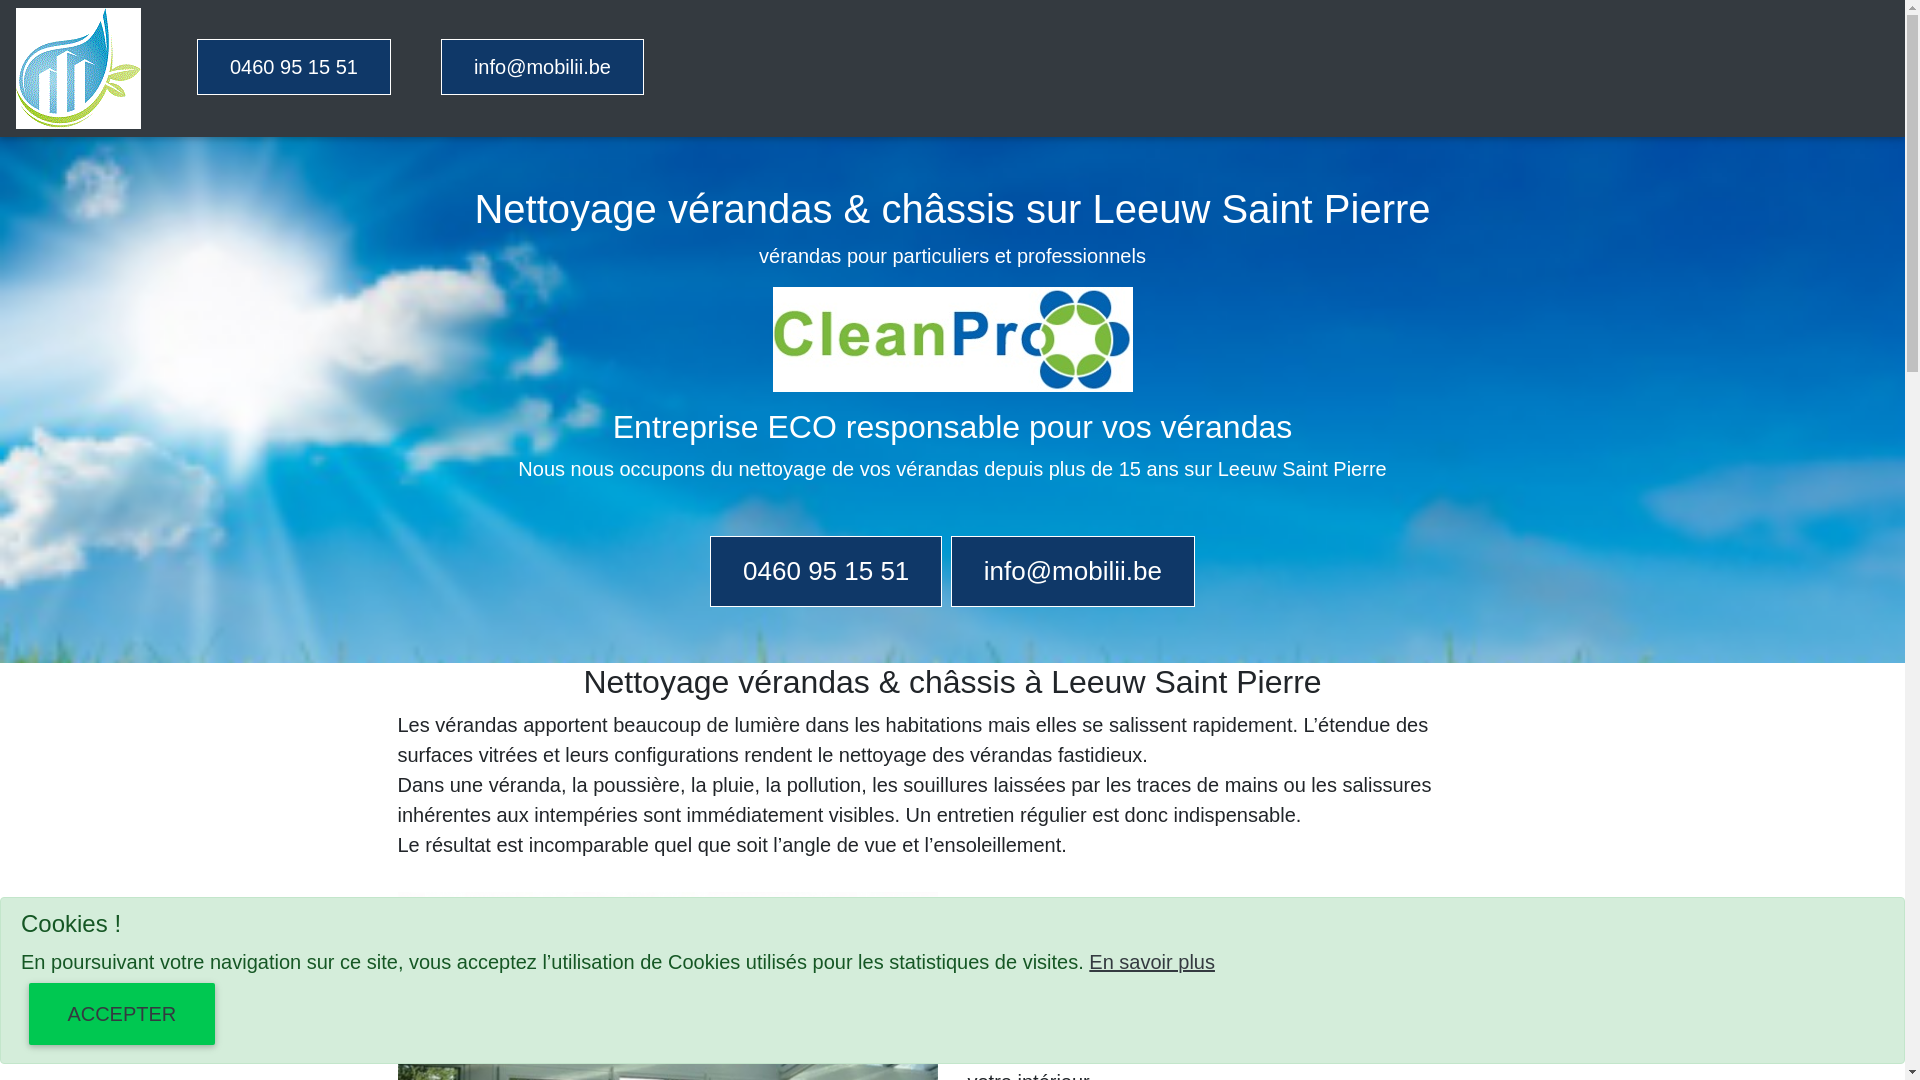  Describe the element at coordinates (826, 572) in the screenshot. I see `0460 95 15 51` at that location.